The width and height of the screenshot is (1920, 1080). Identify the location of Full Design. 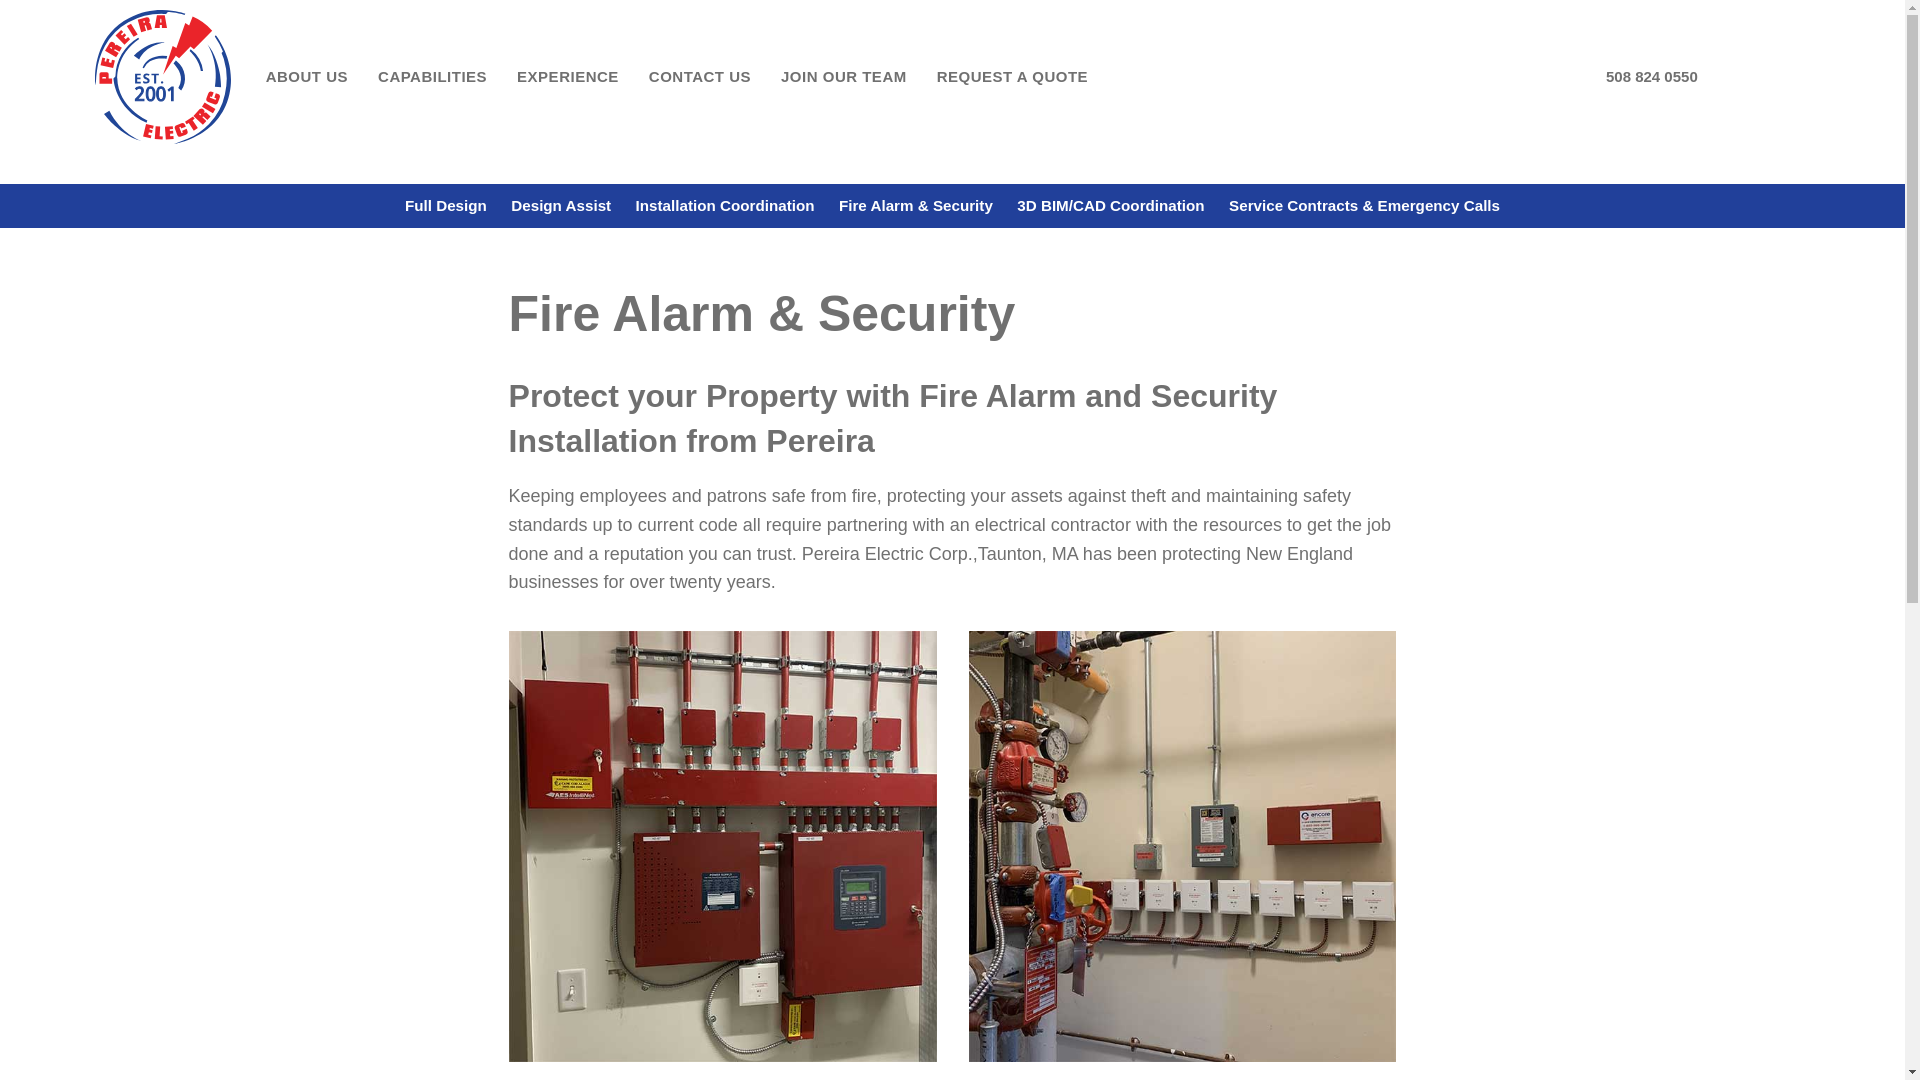
(446, 204).